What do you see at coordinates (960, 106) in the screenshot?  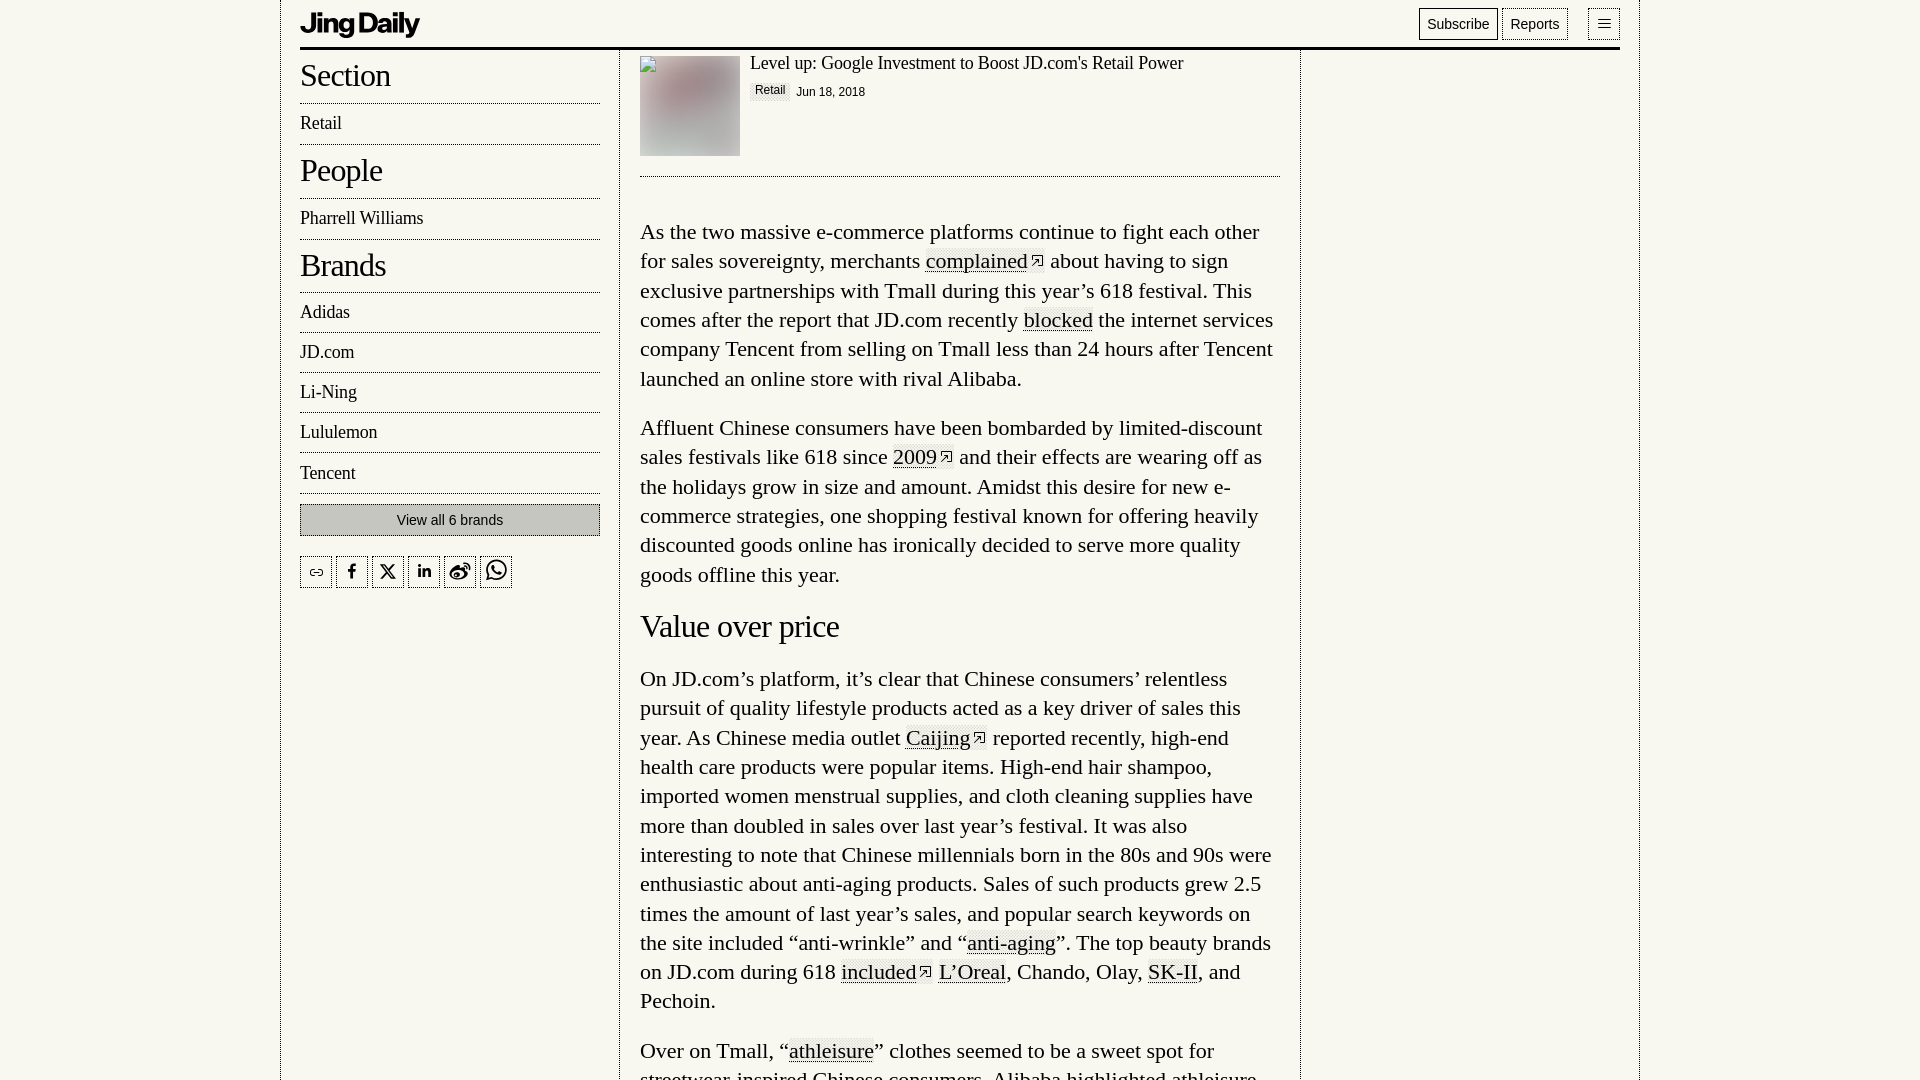 I see `Level up: Google Investment to Boost JD.com's Retail Power` at bounding box center [960, 106].